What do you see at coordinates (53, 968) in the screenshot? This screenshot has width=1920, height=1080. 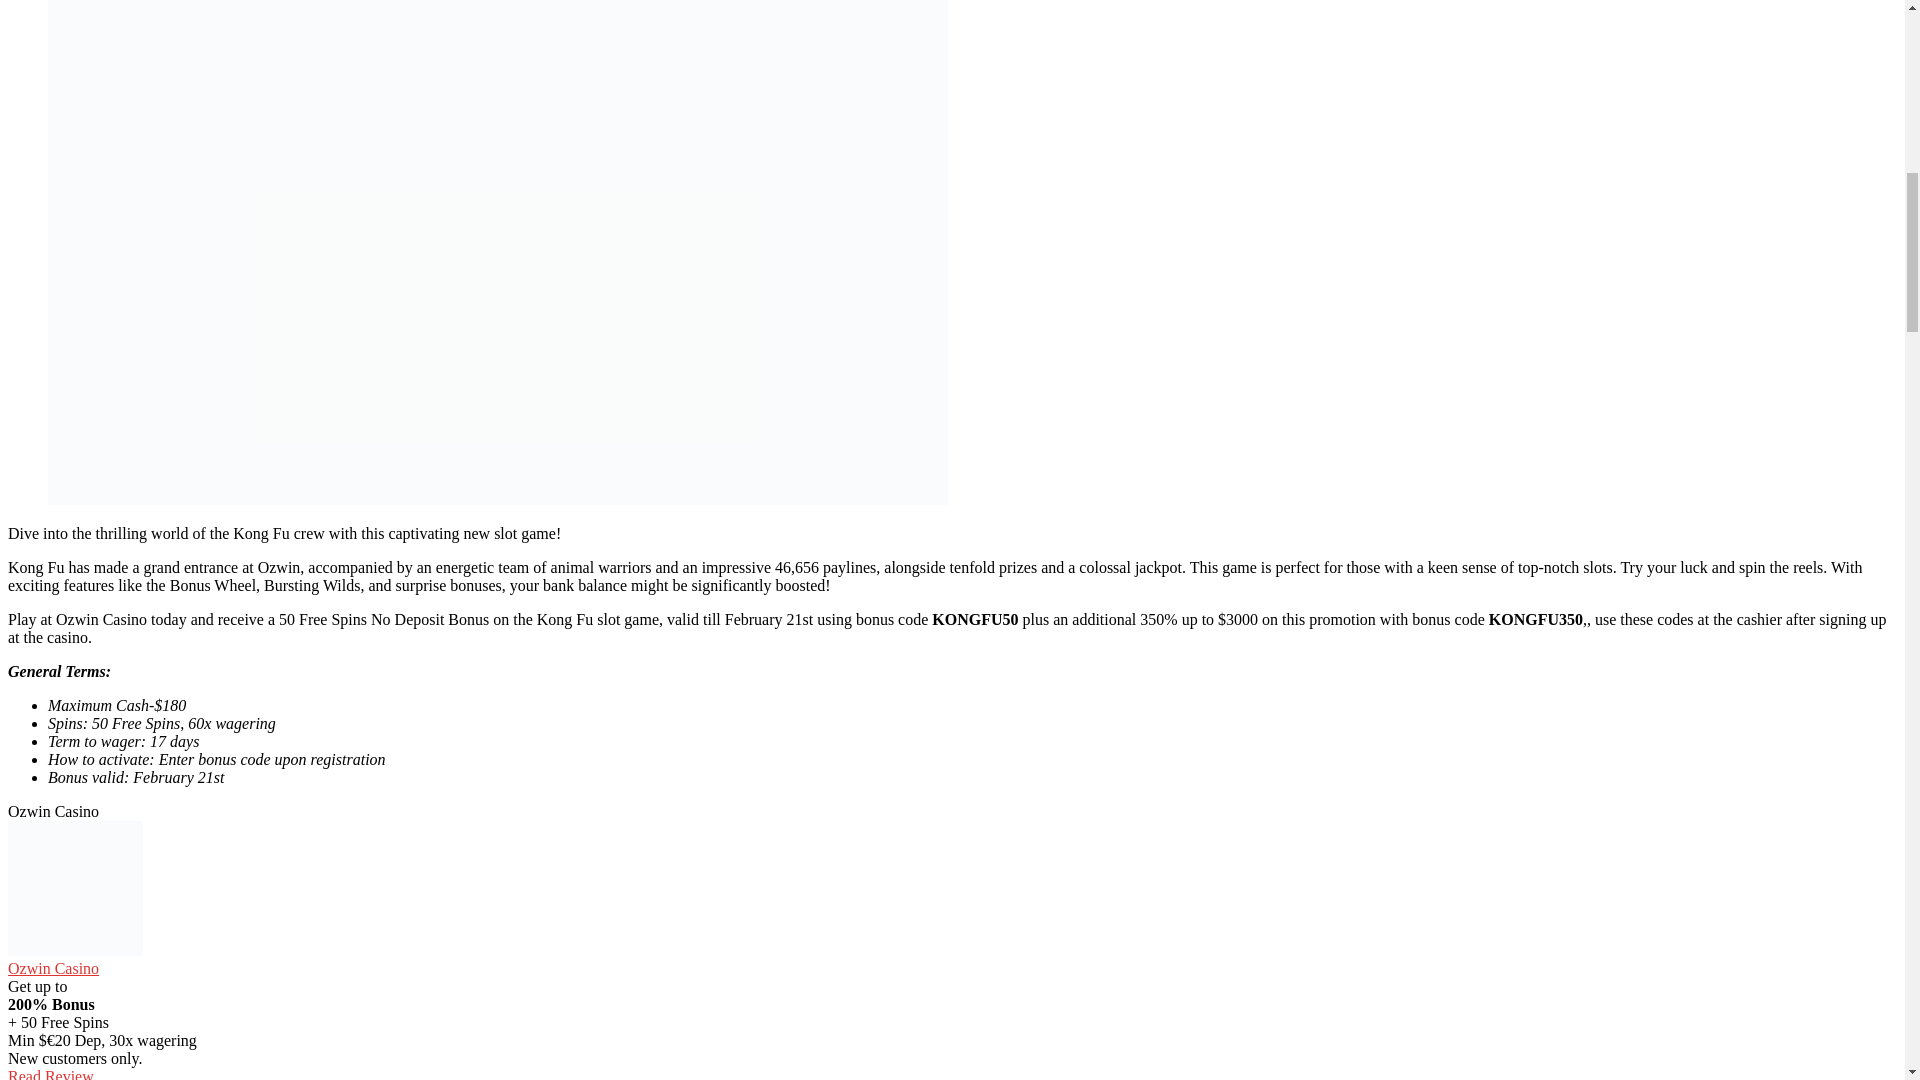 I see `Ozwin Casino` at bounding box center [53, 968].